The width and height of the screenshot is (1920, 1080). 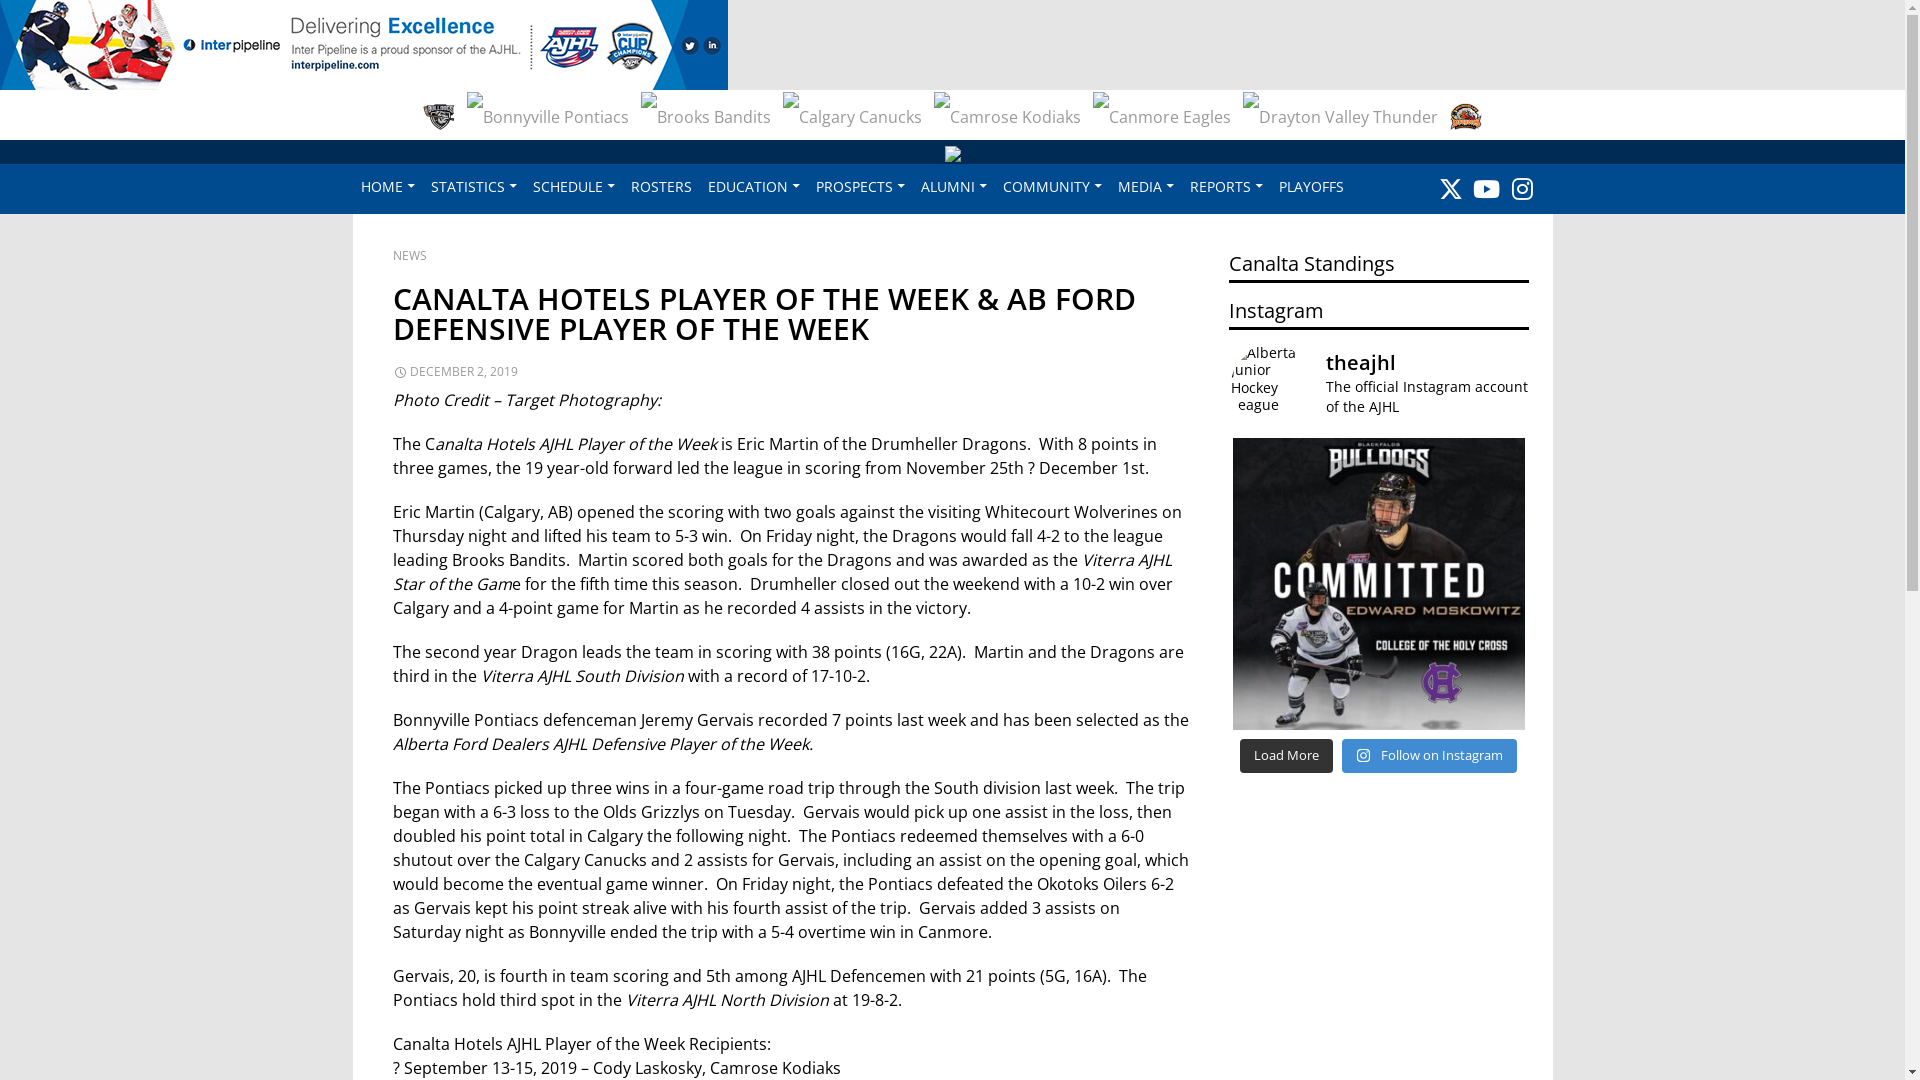 I want to click on Canmore Eagles, so click(x=1162, y=117).